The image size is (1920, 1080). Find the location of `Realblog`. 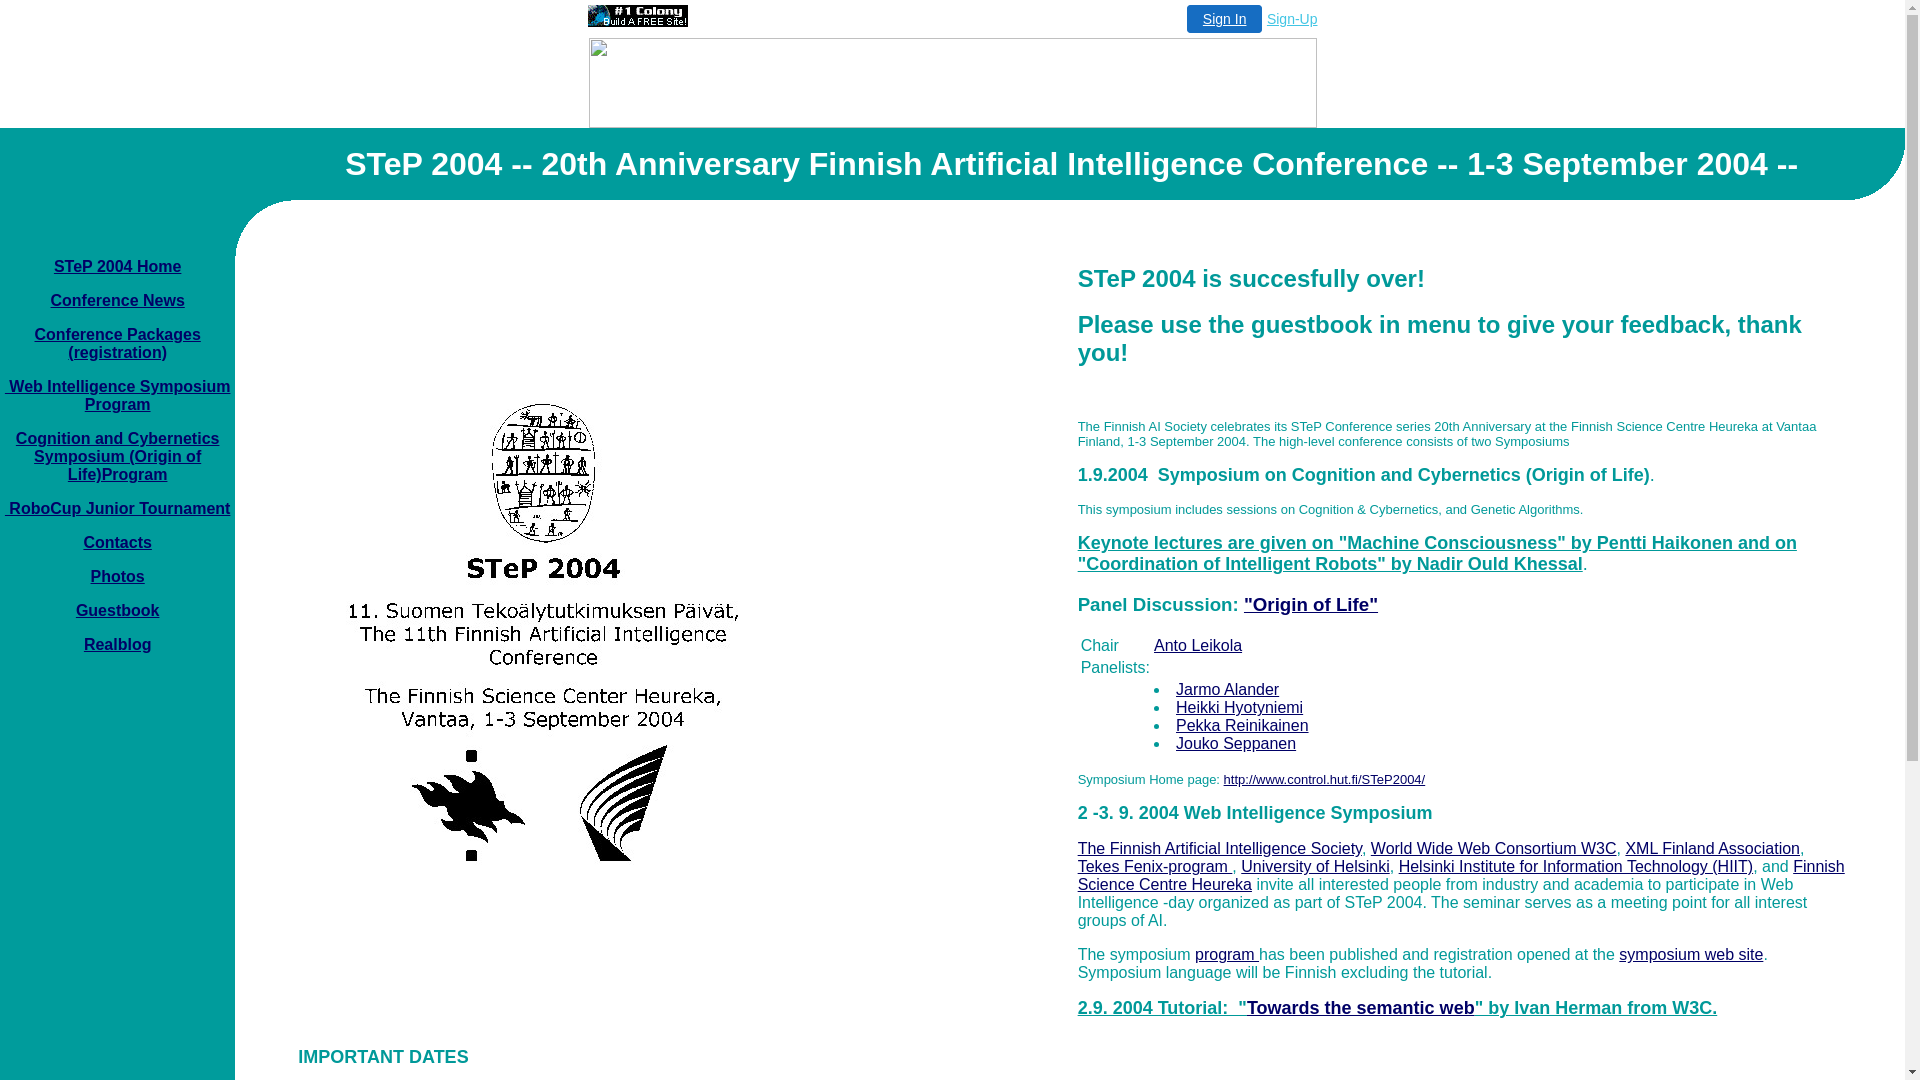

Realblog is located at coordinates (118, 644).